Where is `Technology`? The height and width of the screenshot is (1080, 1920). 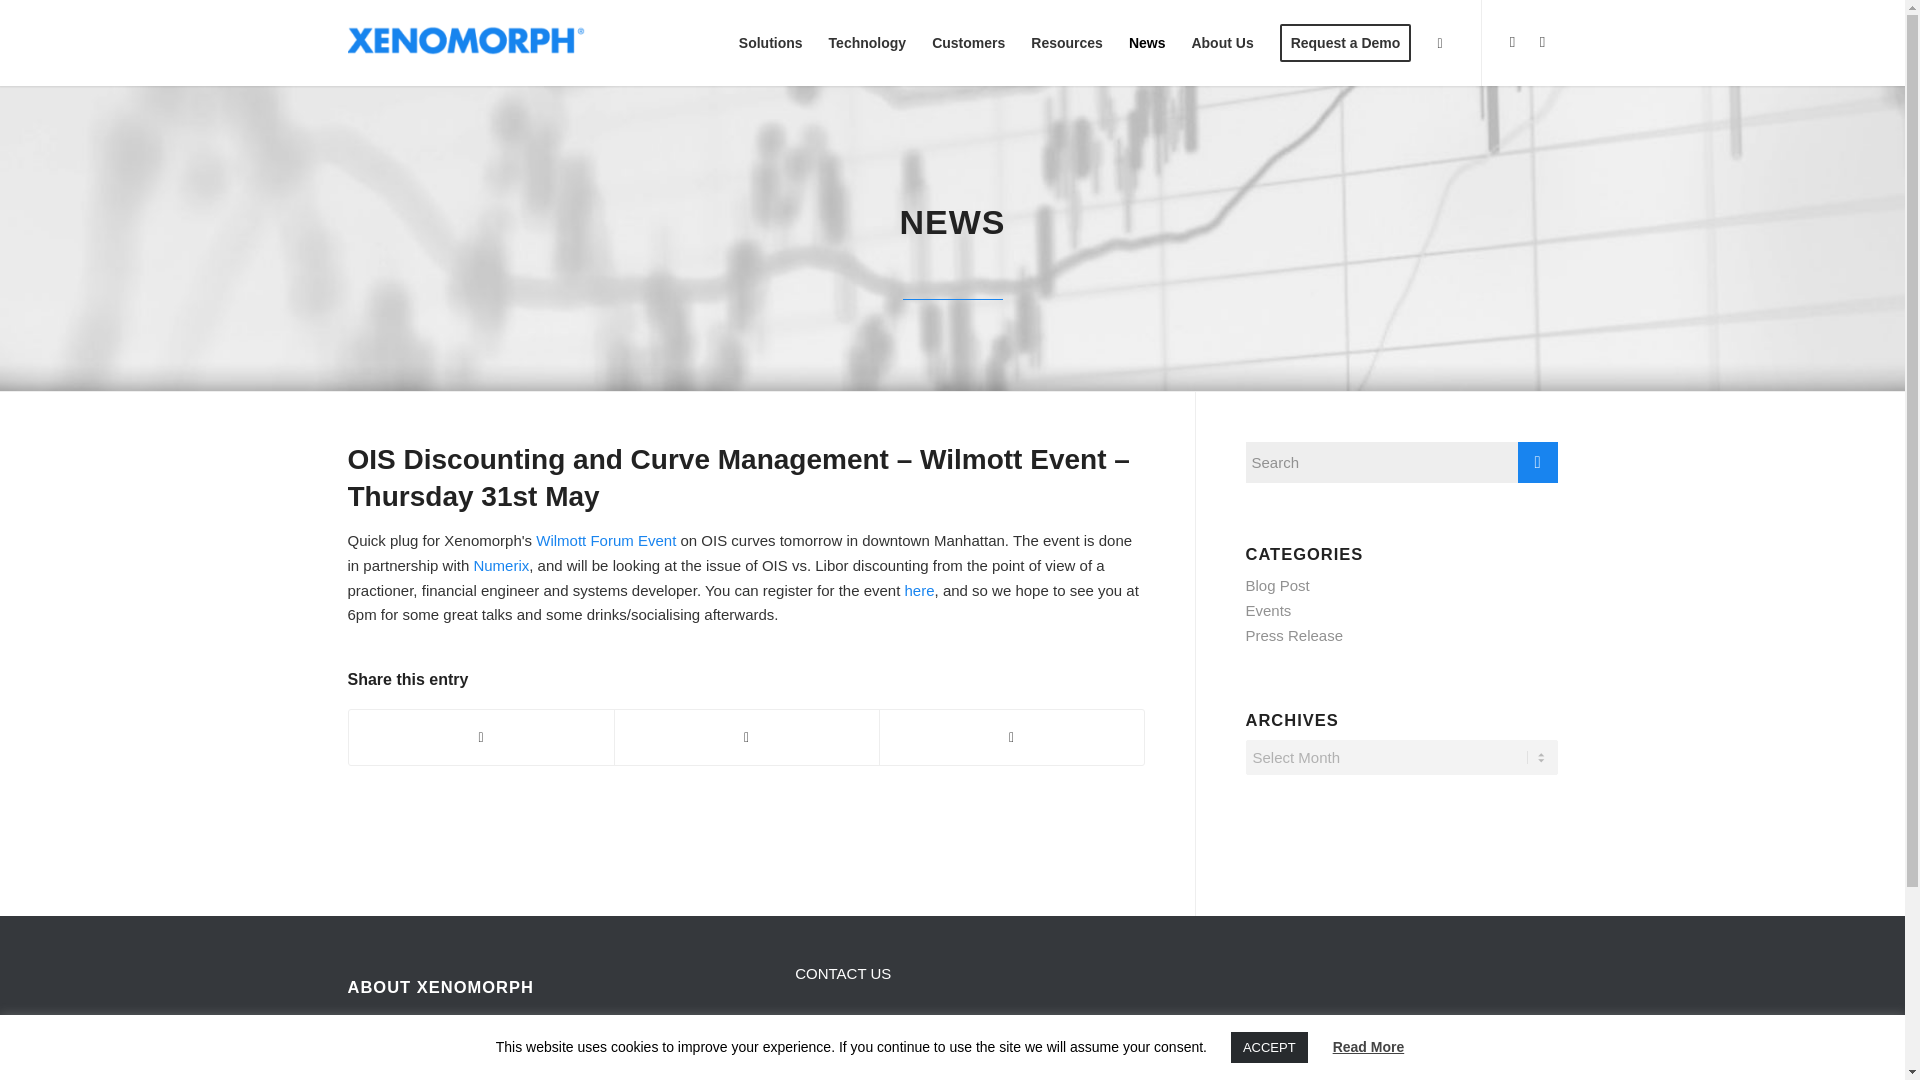 Technology is located at coordinates (868, 43).